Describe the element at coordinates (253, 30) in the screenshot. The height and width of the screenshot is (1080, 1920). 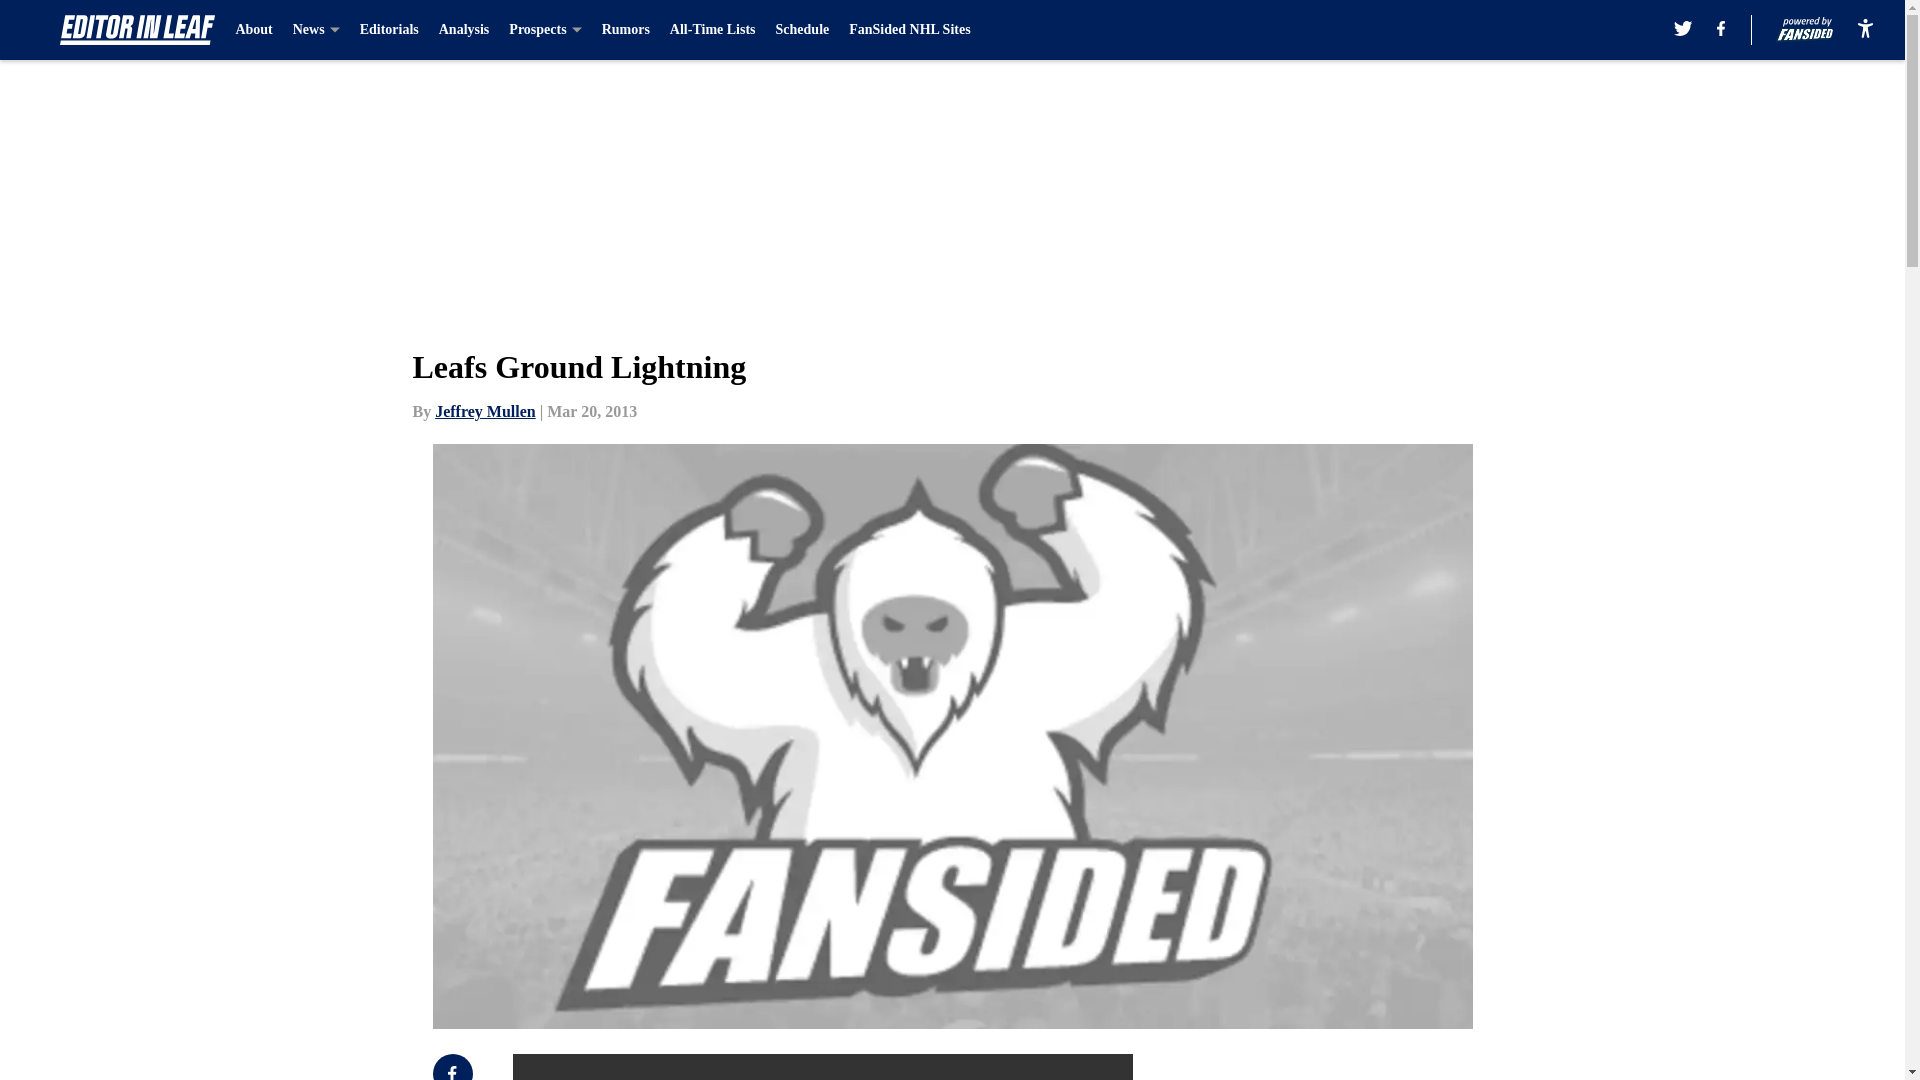
I see `About` at that location.